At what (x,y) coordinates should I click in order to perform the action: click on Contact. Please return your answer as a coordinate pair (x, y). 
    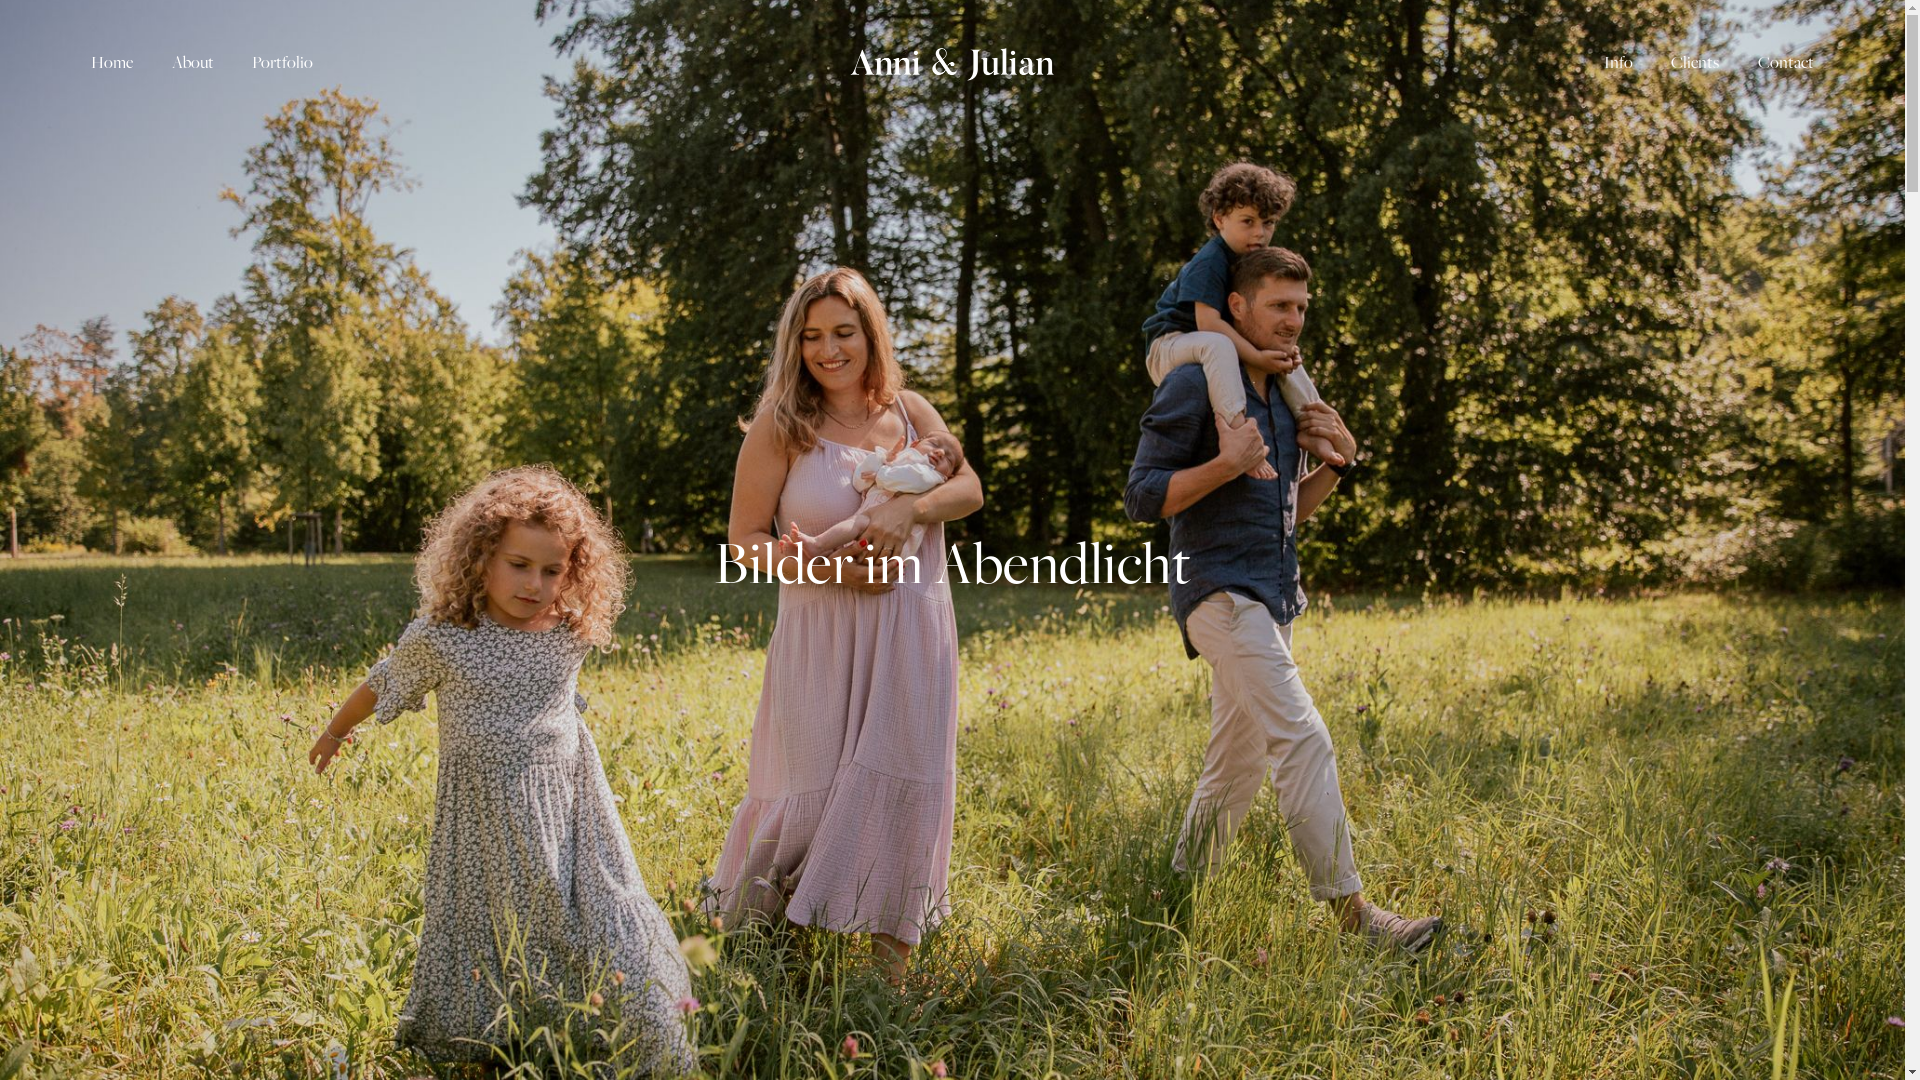
    Looking at the image, I should click on (1786, 62).